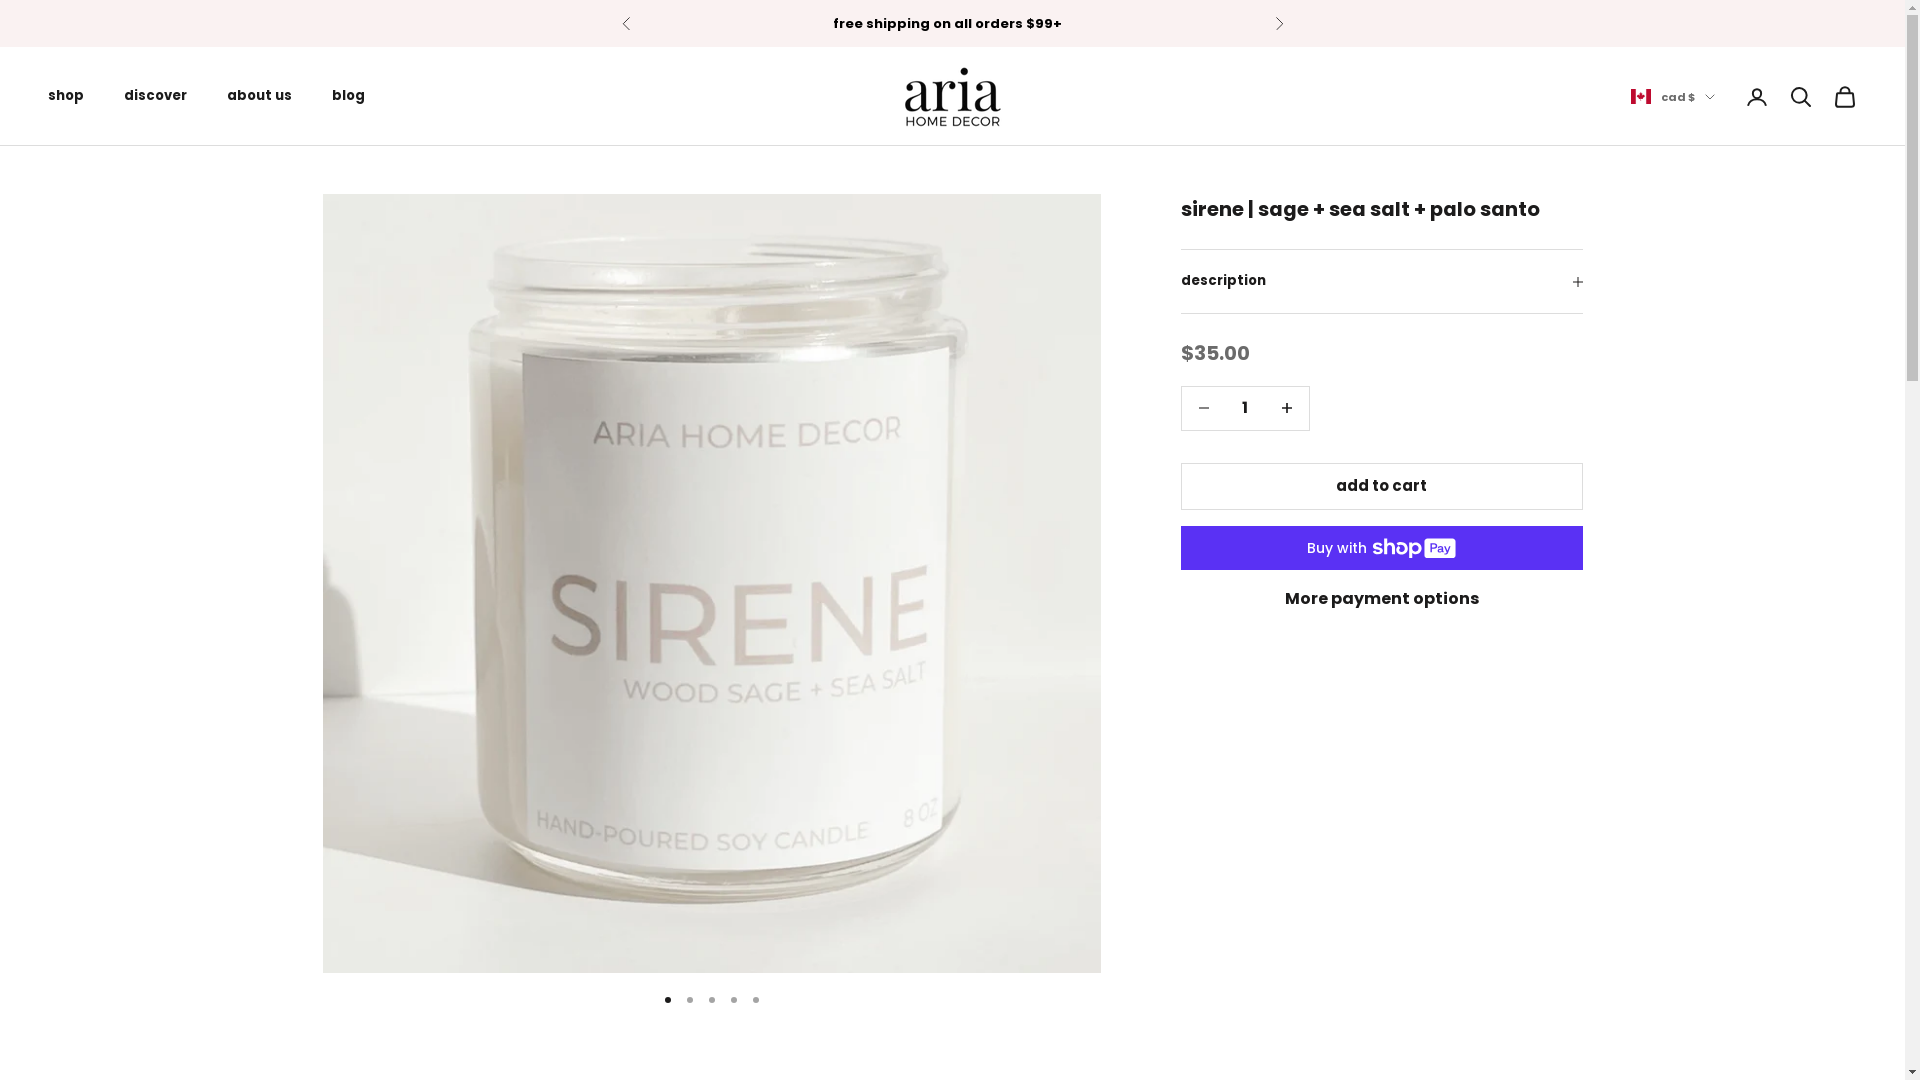 The width and height of the screenshot is (1920, 1080). What do you see at coordinates (668, 1000) in the screenshot?
I see `Go to item 1` at bounding box center [668, 1000].